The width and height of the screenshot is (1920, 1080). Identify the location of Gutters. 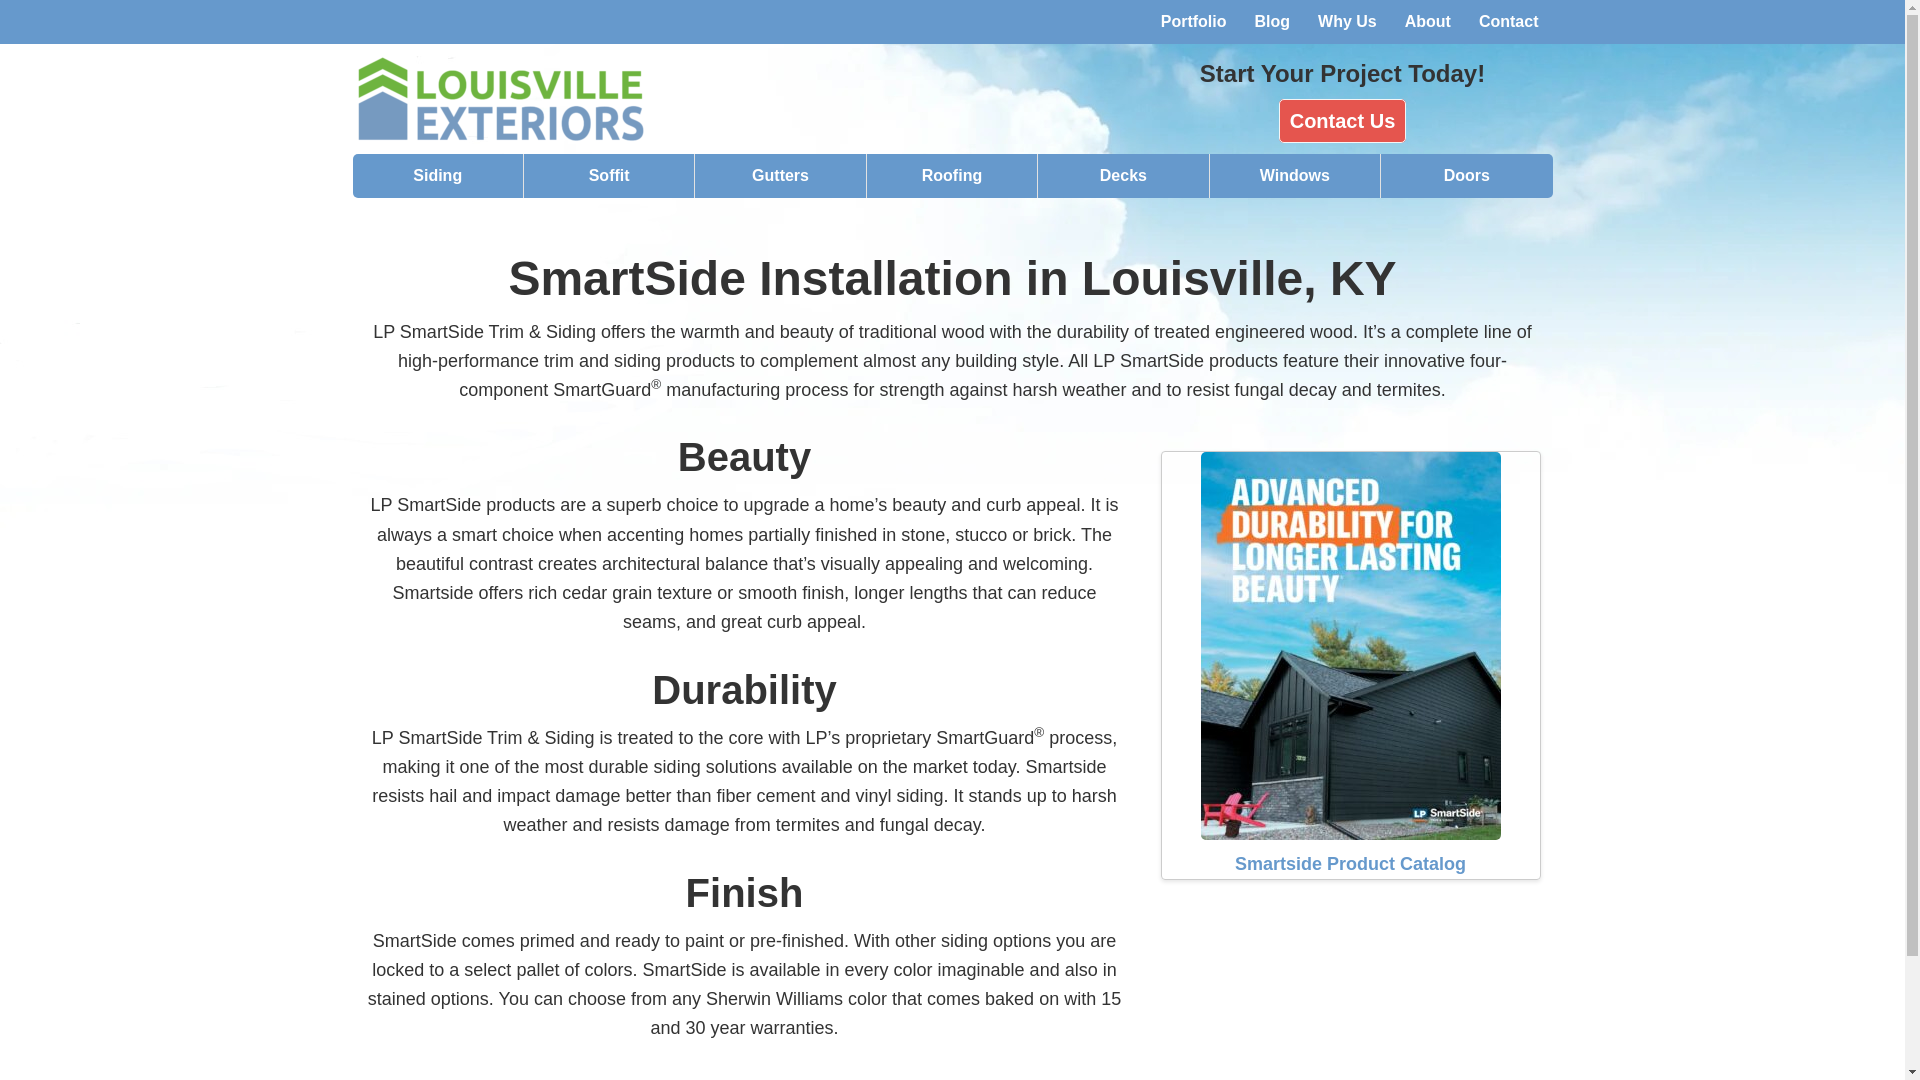
(780, 176).